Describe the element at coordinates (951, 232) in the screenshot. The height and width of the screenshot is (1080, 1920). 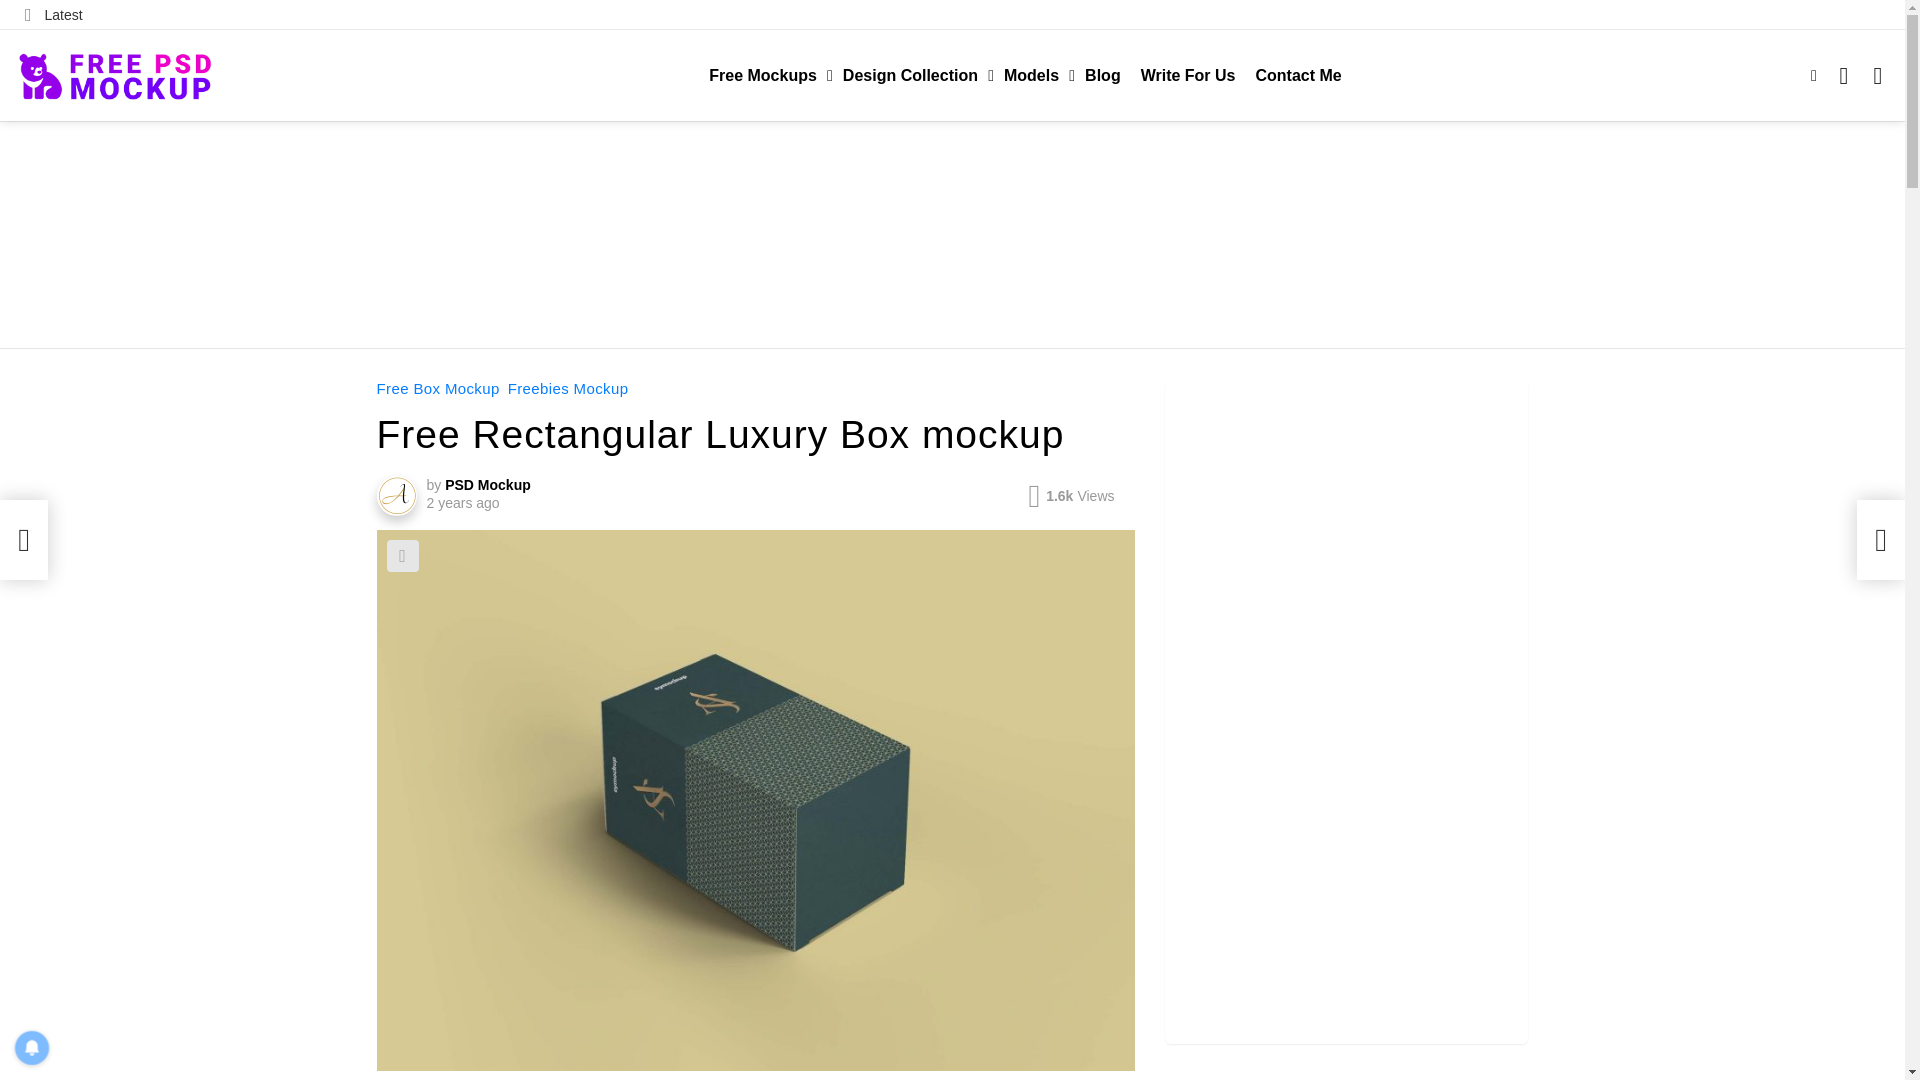
I see `Advertisement` at that location.